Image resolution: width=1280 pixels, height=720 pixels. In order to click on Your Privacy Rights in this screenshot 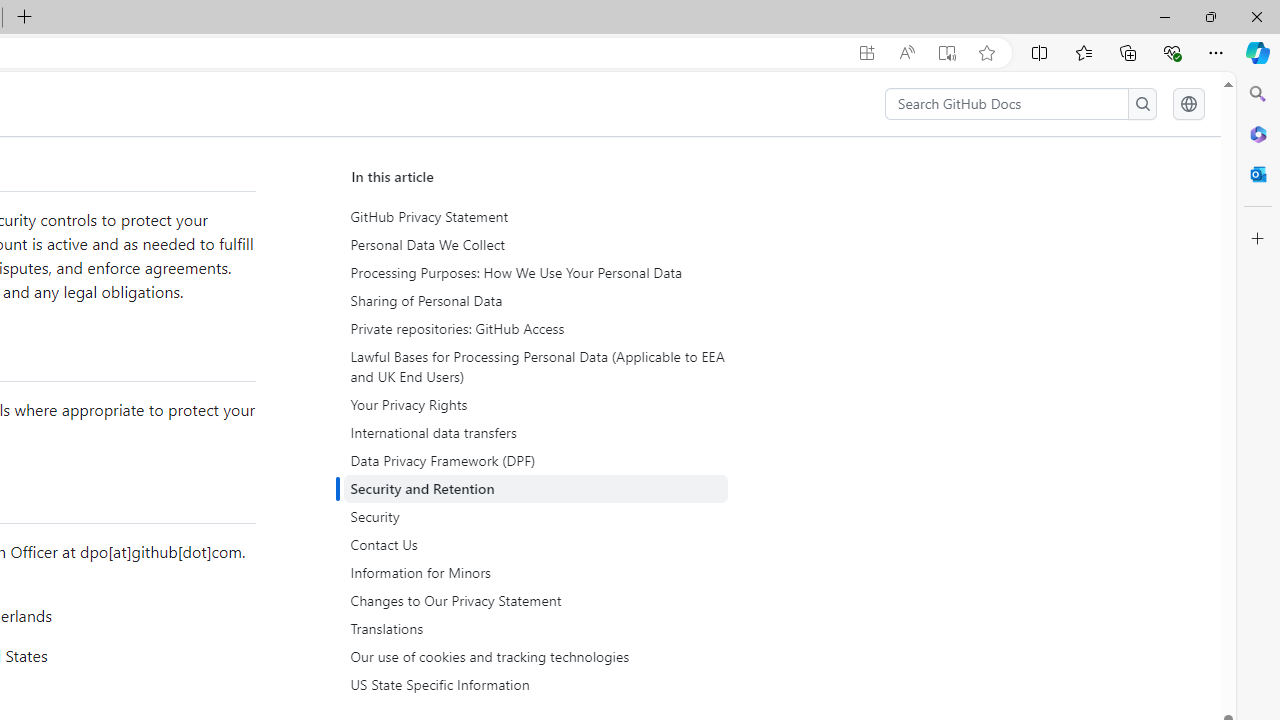, I will do `click(538, 404)`.